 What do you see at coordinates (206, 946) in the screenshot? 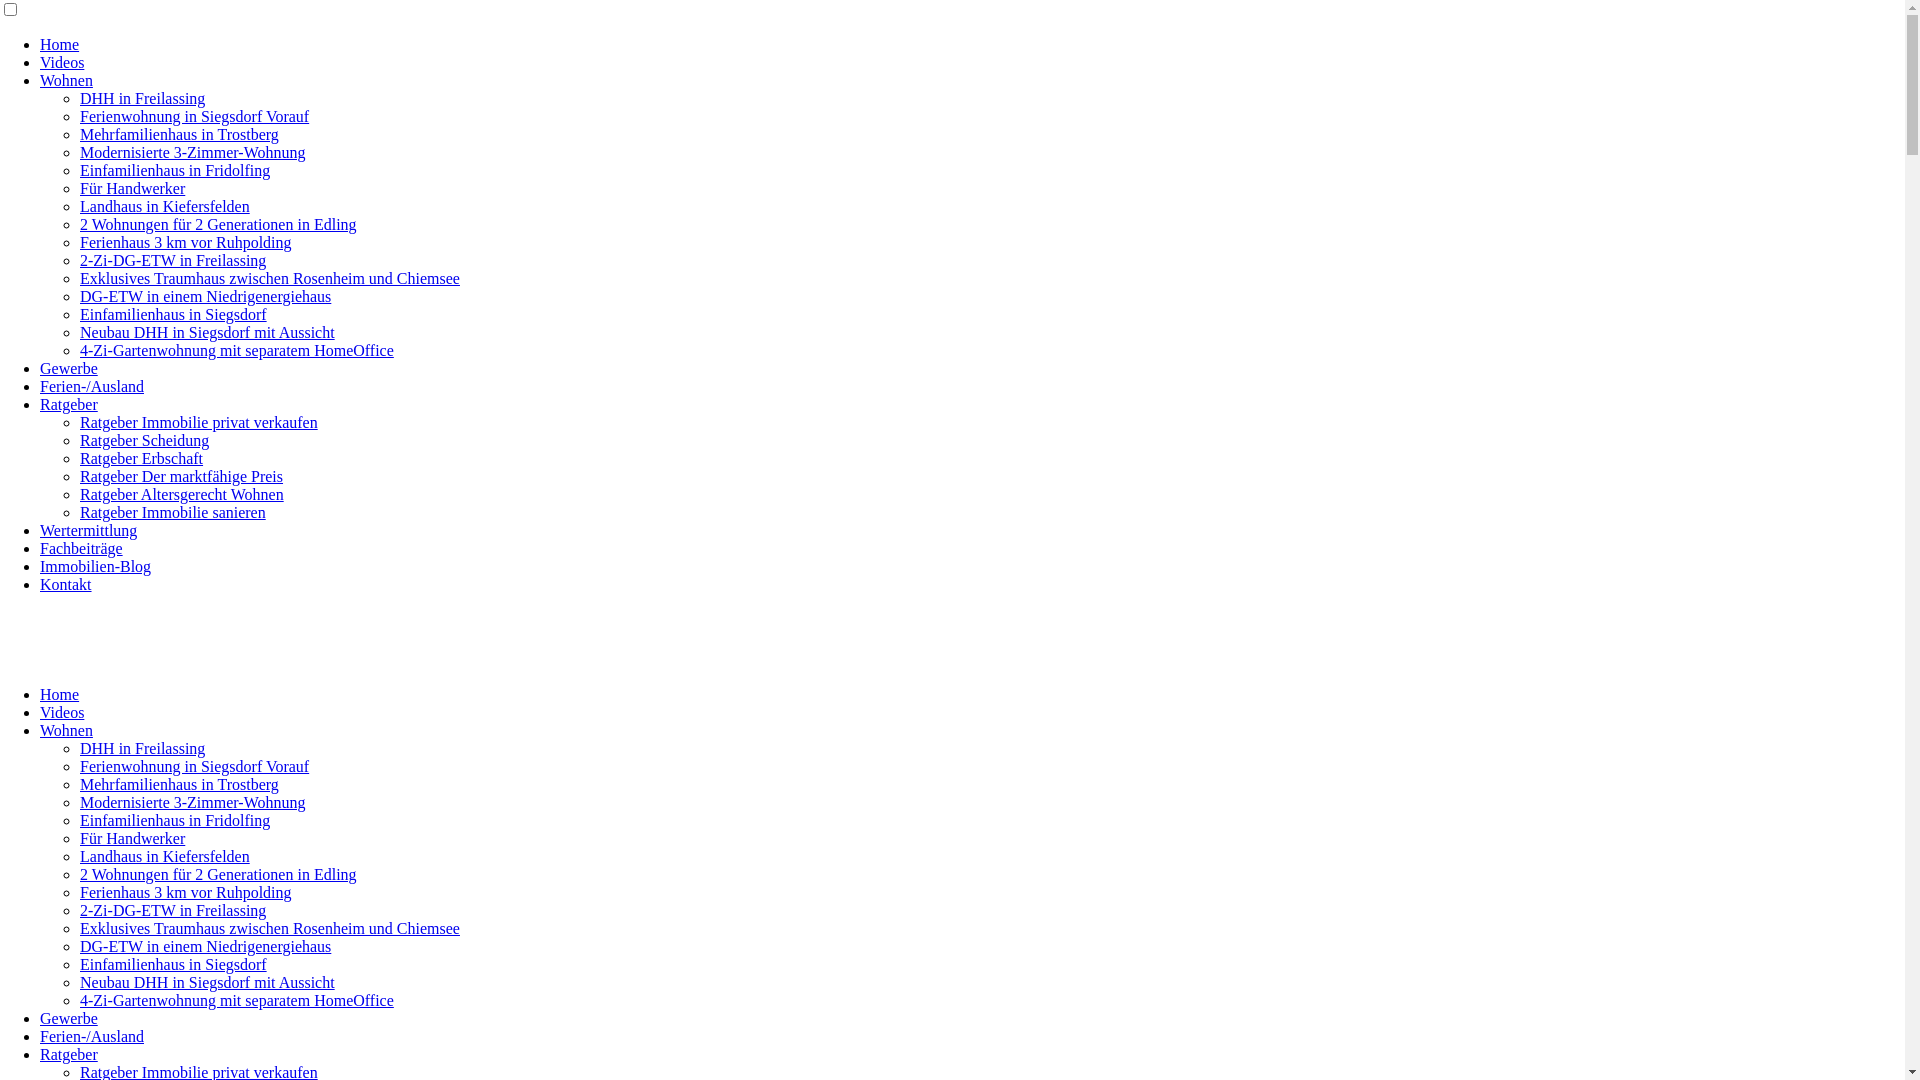
I see `DG-ETW in einem Niedrigenergiehaus` at bounding box center [206, 946].